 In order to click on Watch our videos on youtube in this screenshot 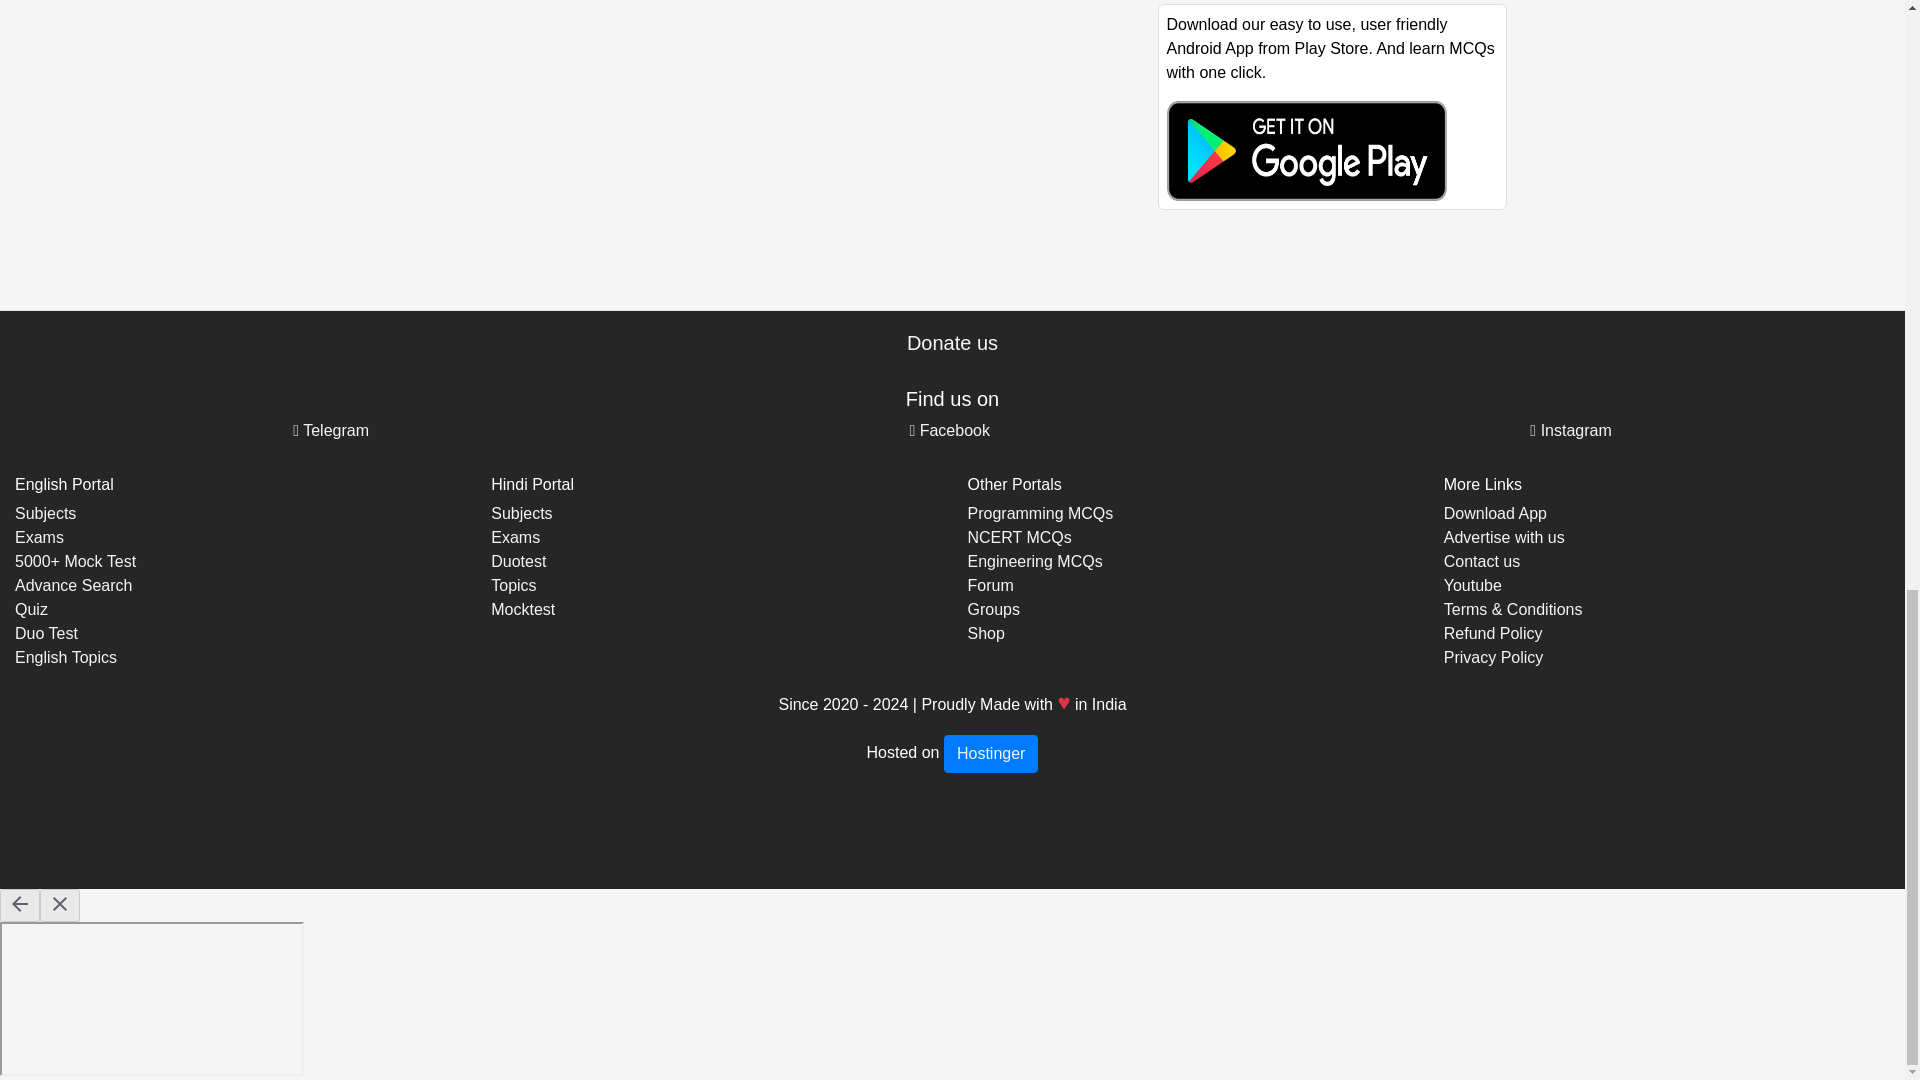, I will do `click(1472, 585)`.